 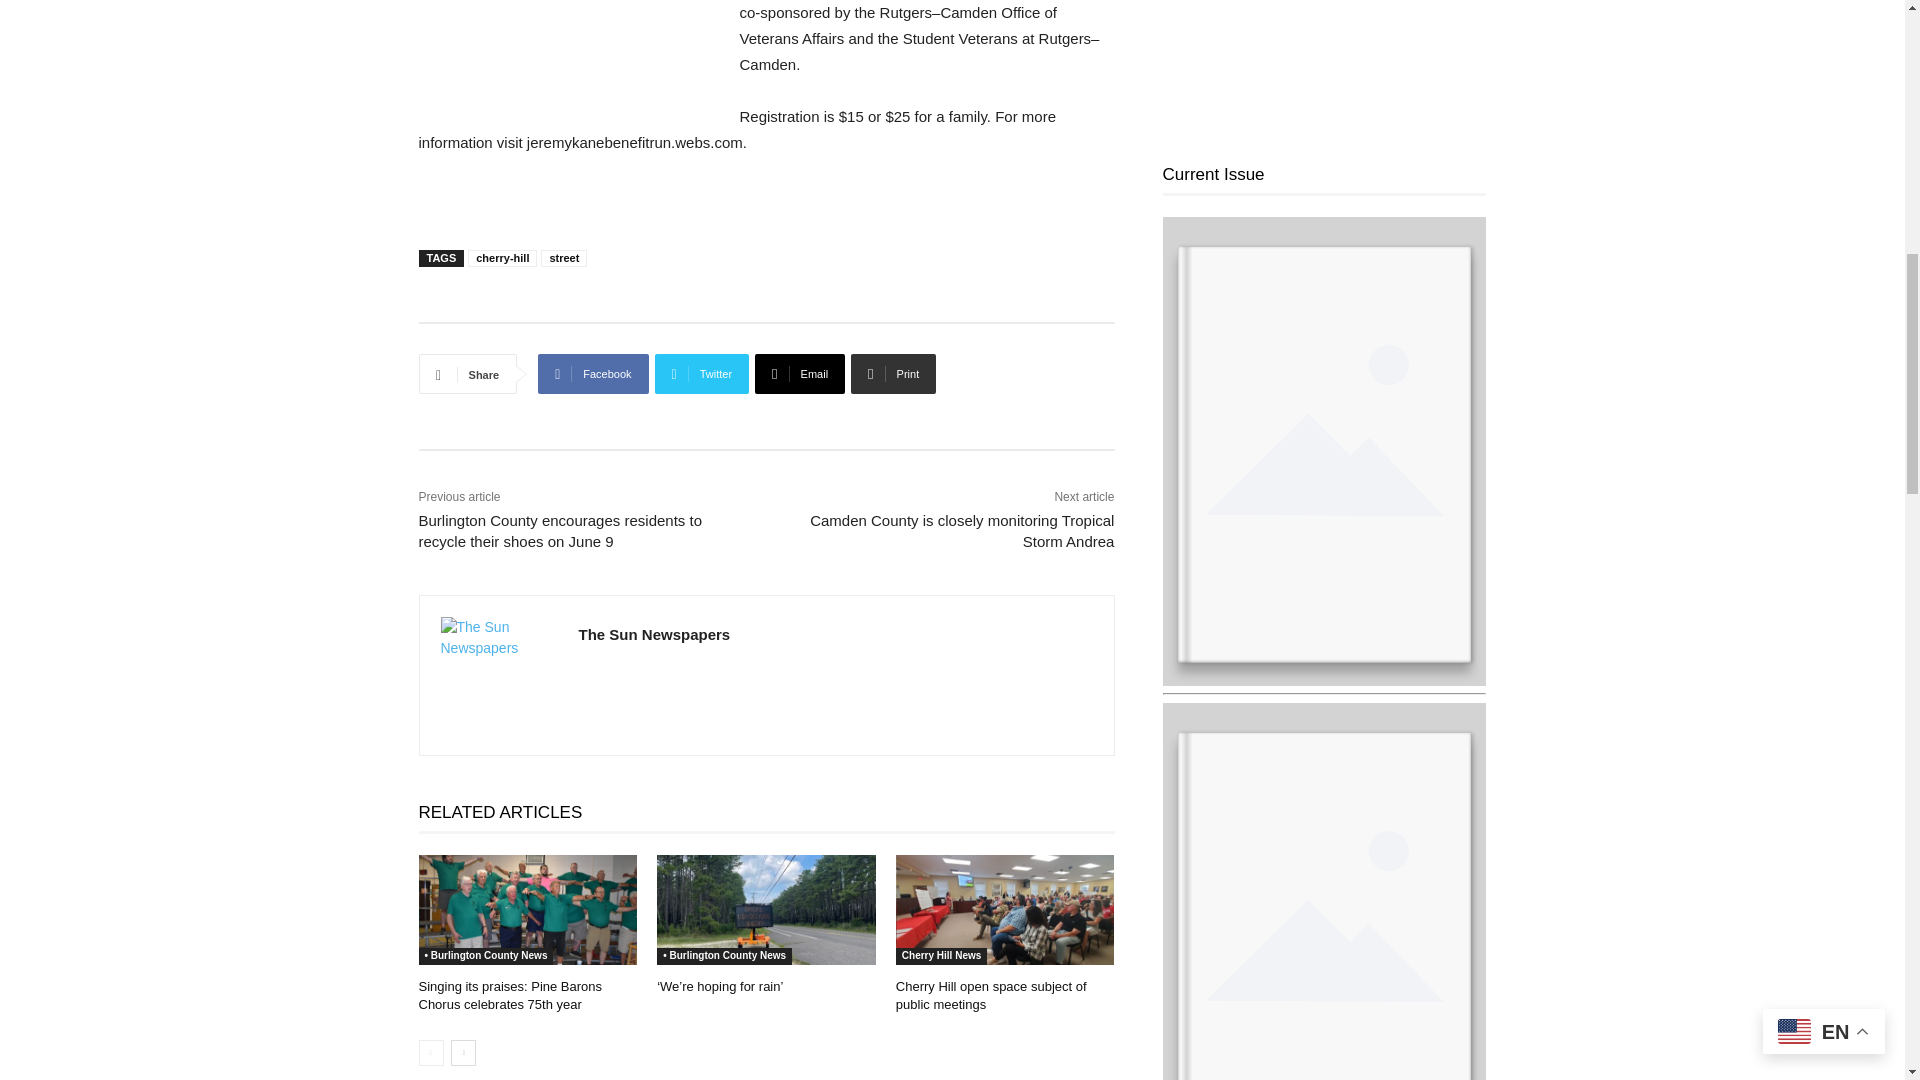 What do you see at coordinates (592, 374) in the screenshot?
I see `Facebook` at bounding box center [592, 374].